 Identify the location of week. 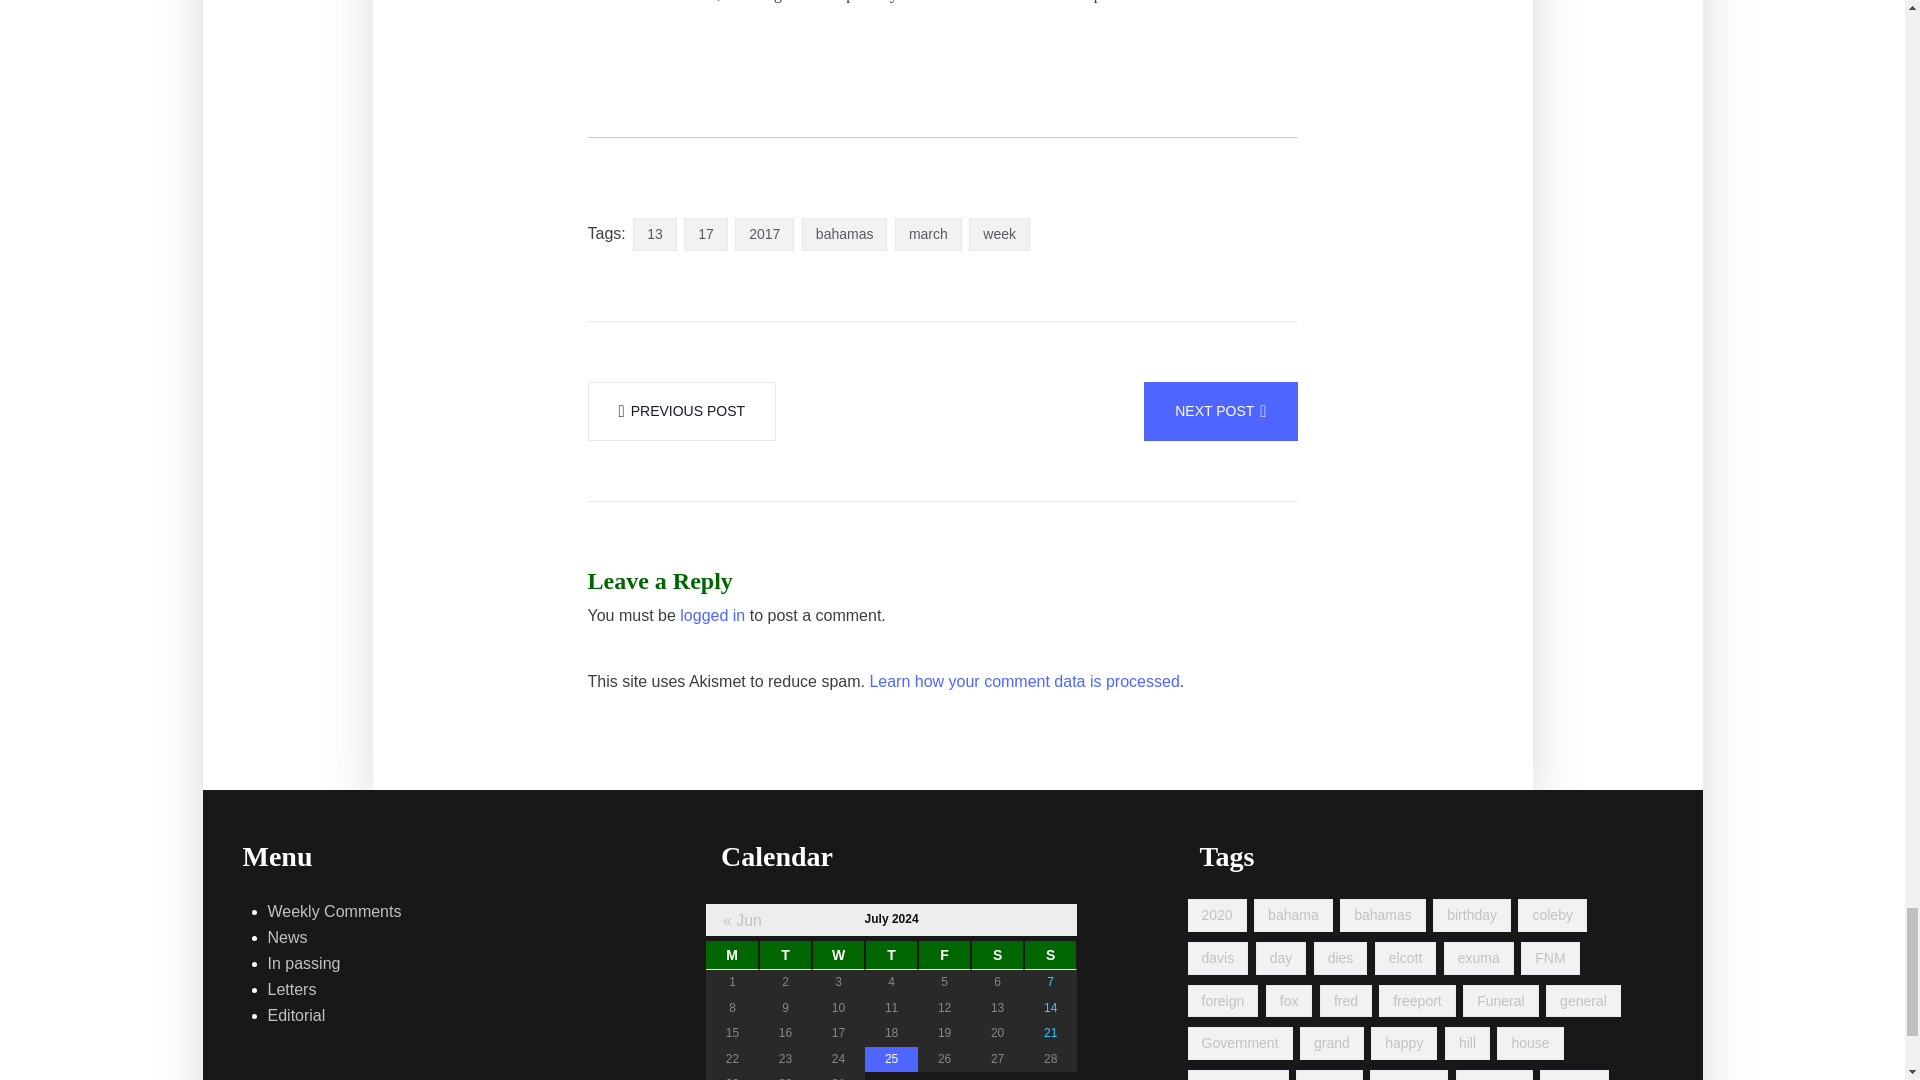
(999, 234).